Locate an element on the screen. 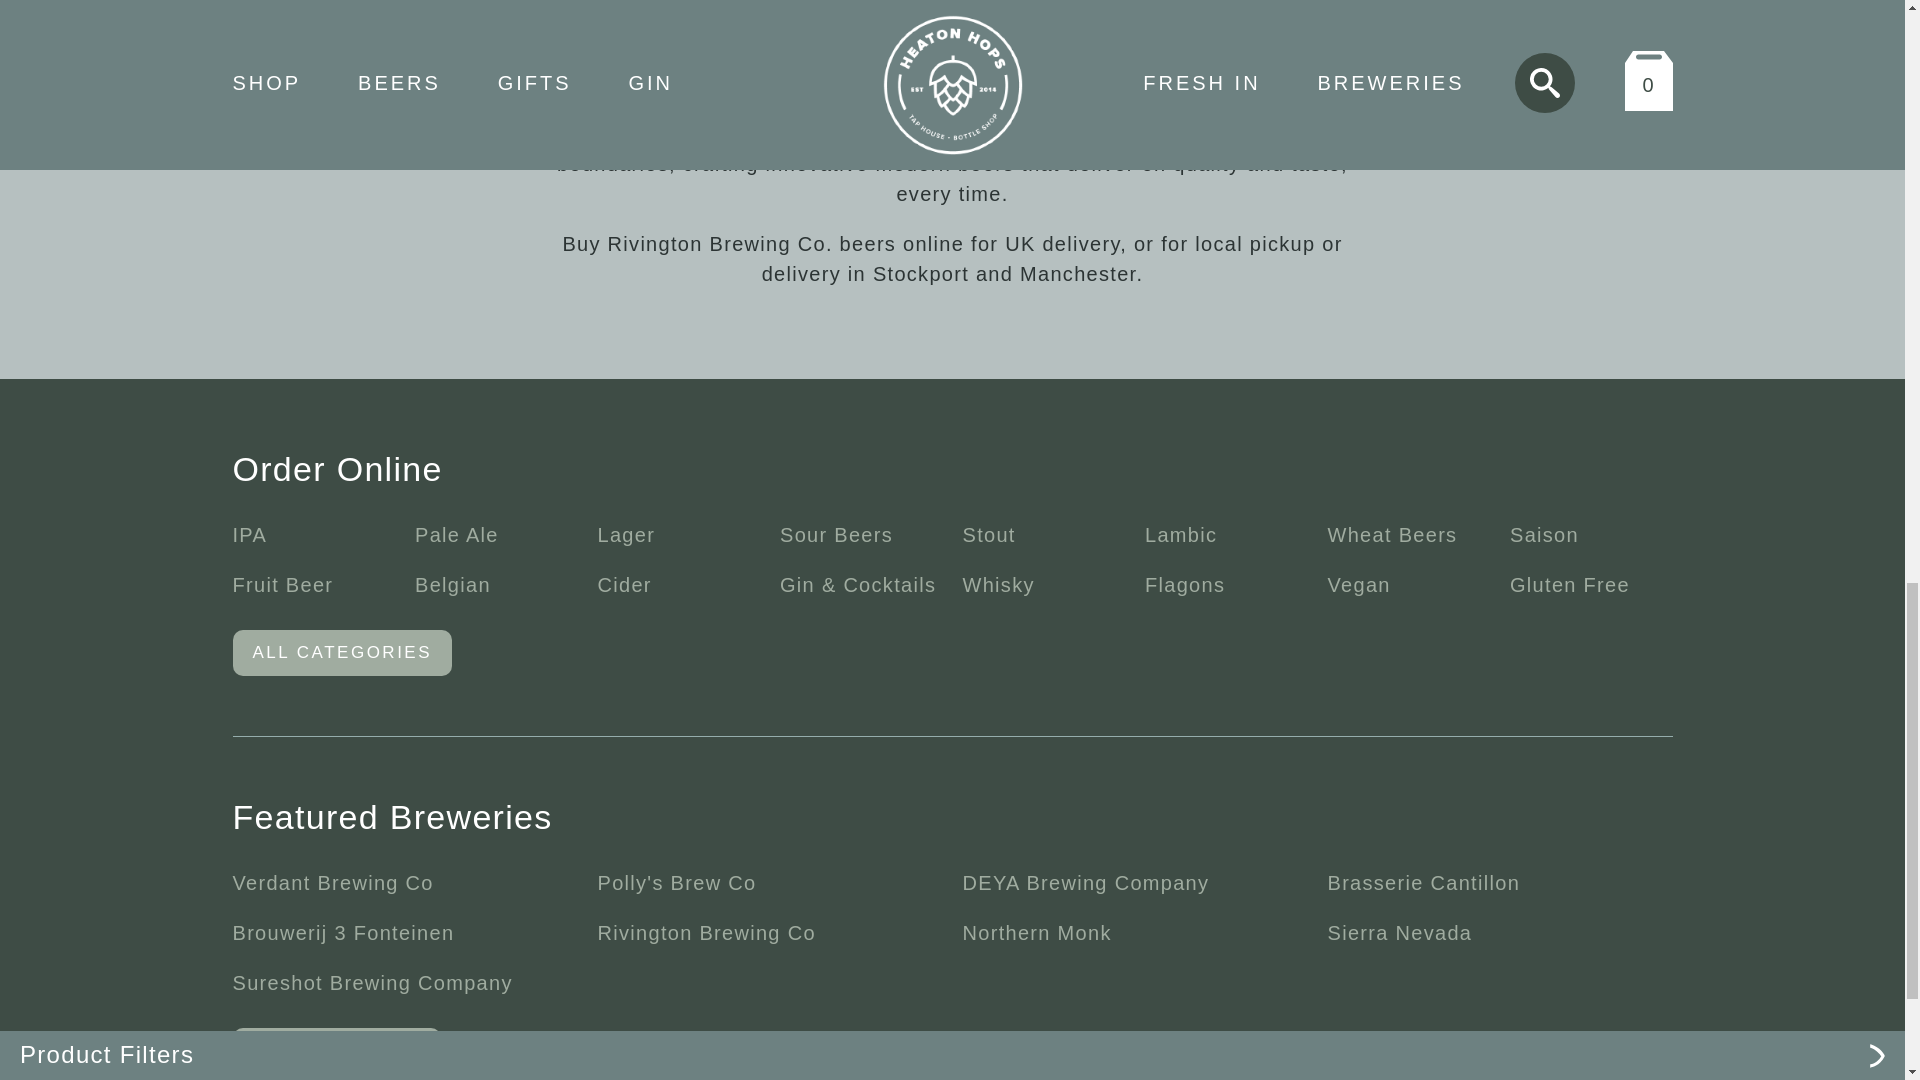  Belgian is located at coordinates (452, 584).